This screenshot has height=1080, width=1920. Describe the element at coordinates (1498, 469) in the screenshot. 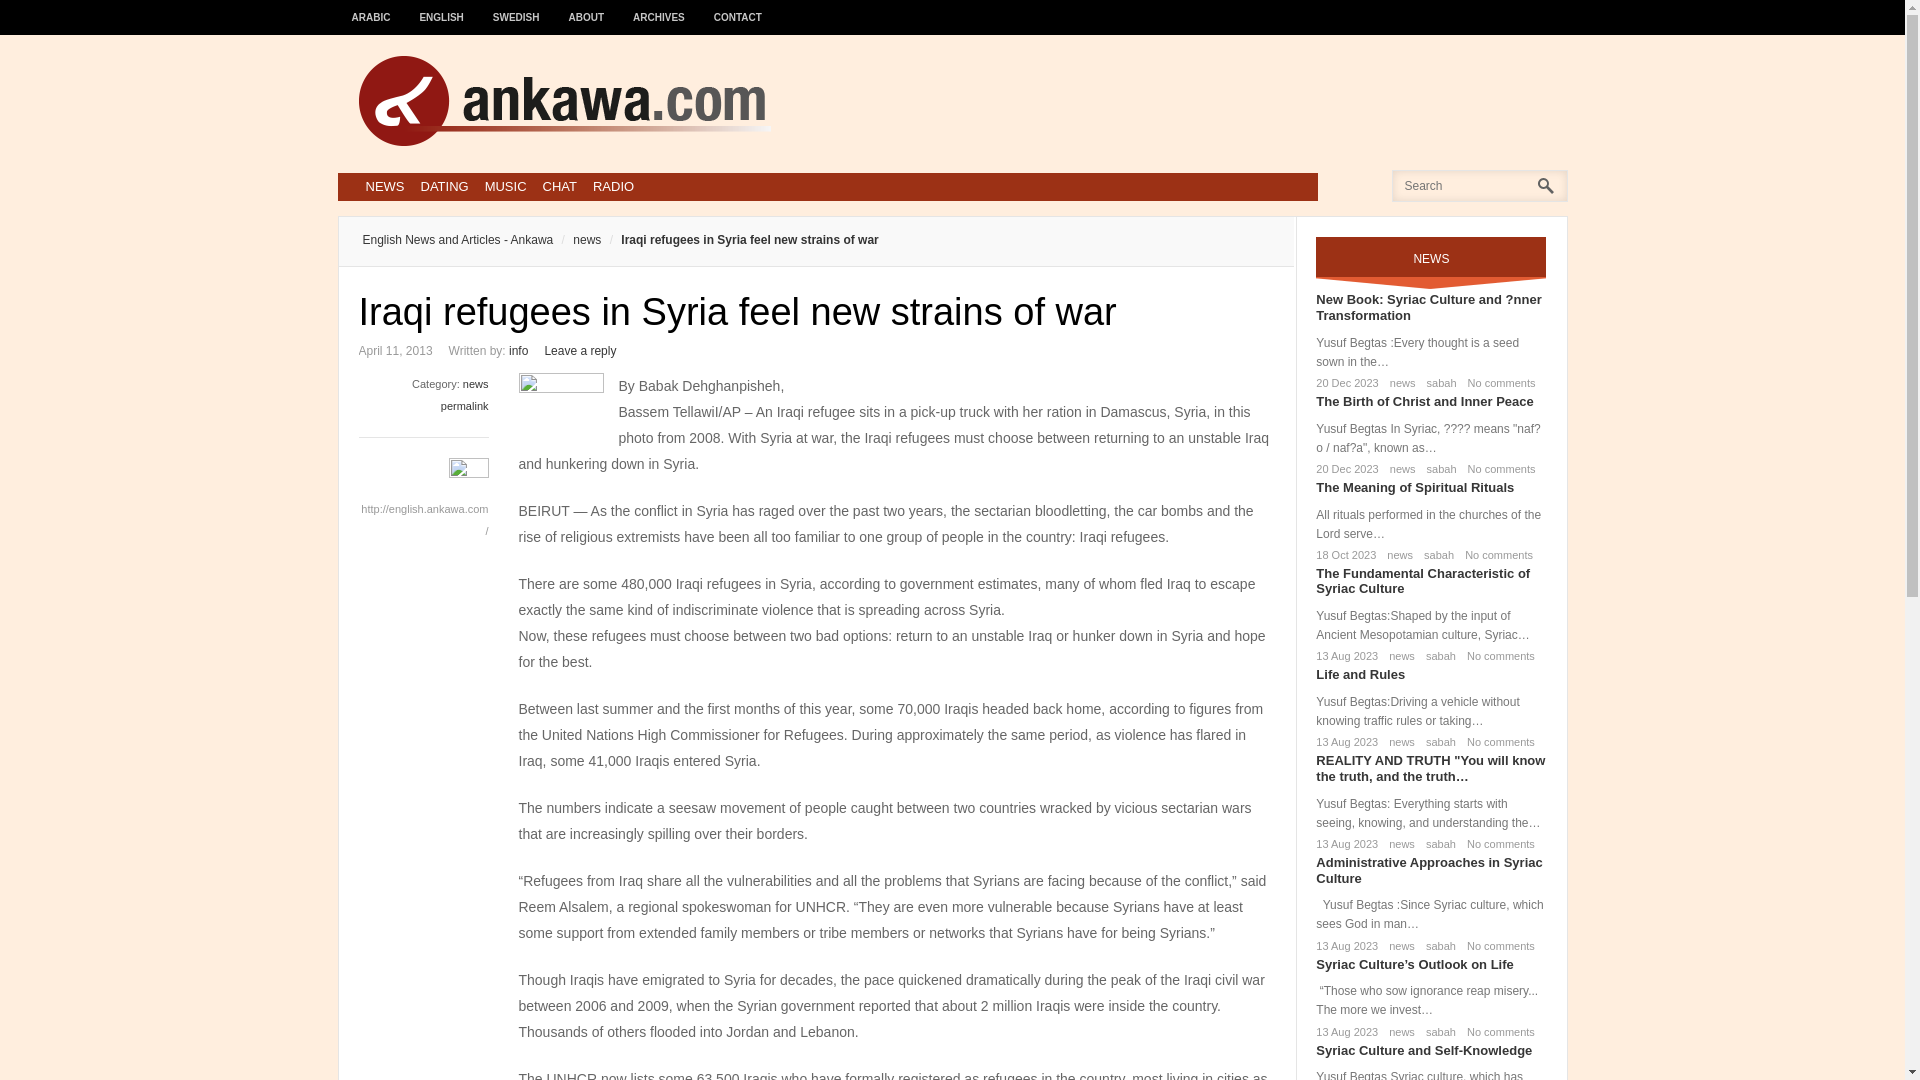

I see `No comments` at that location.